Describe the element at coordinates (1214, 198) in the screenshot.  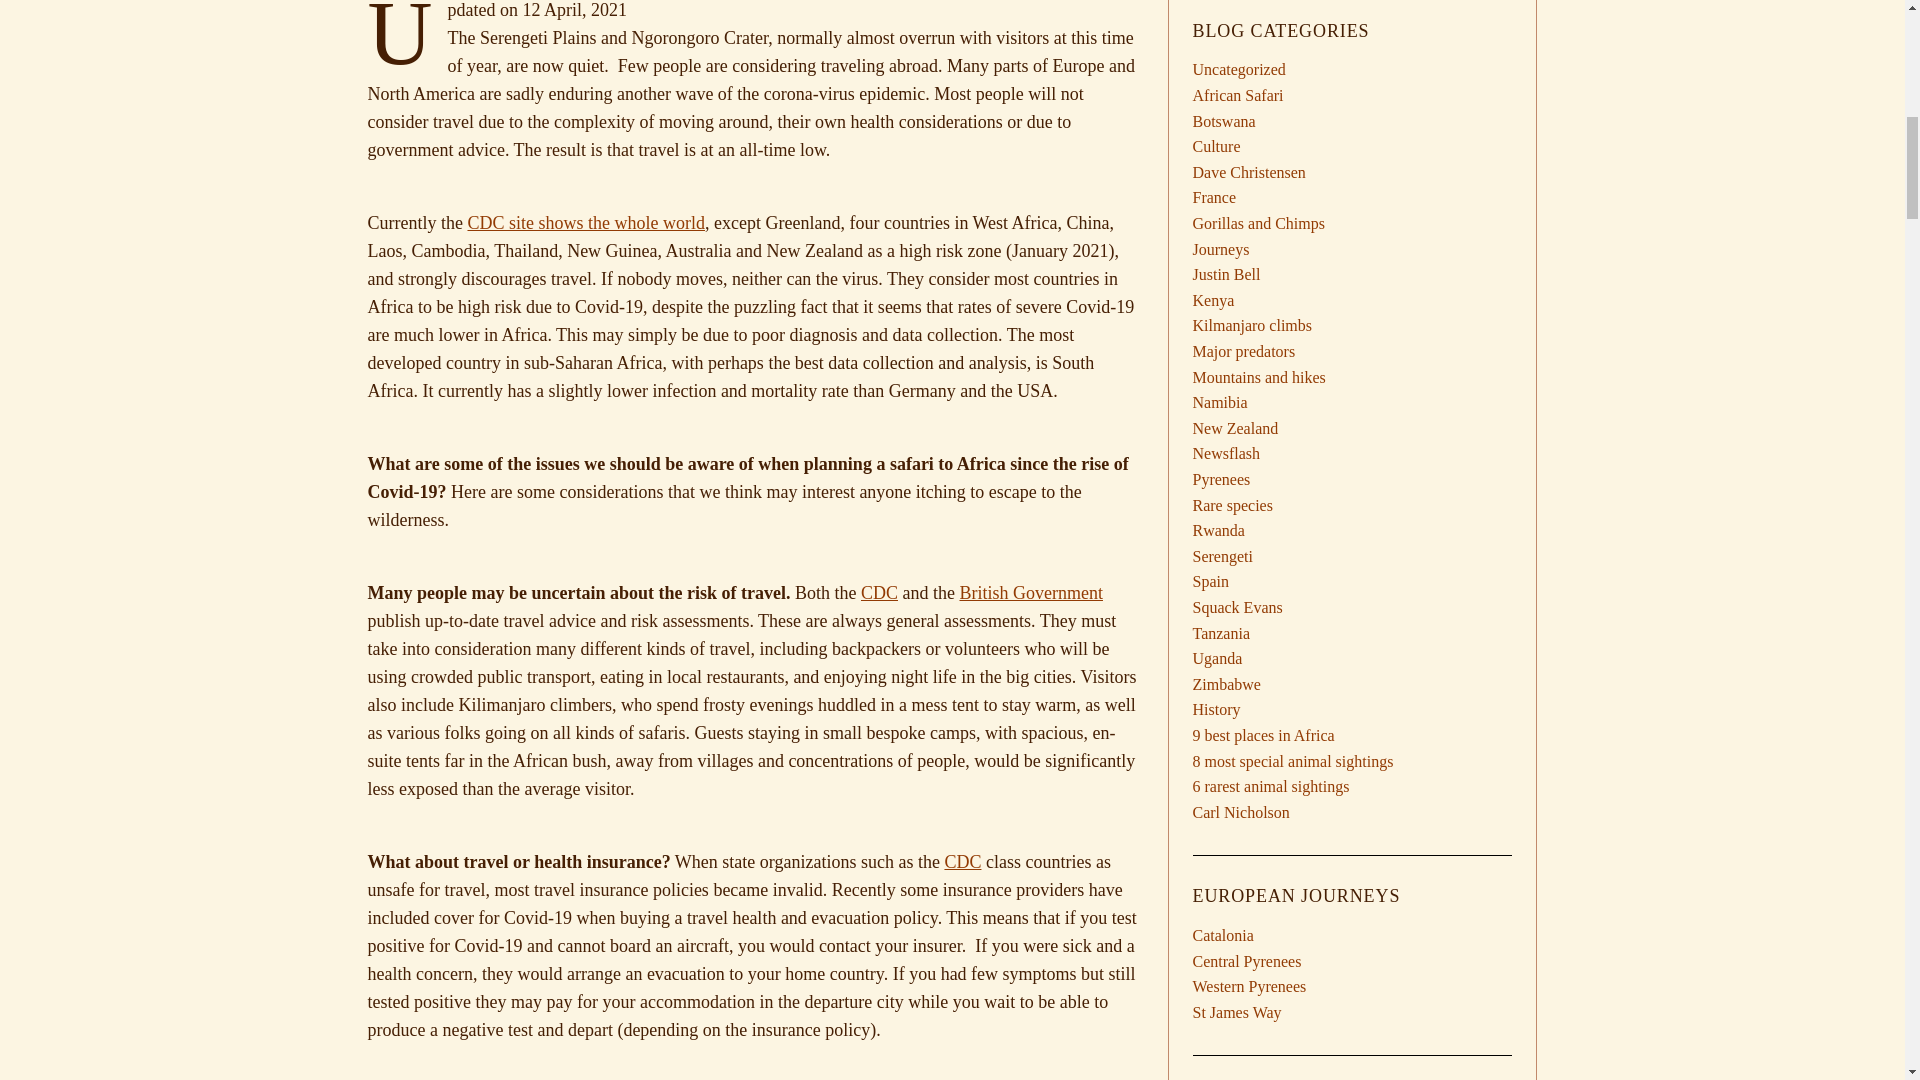
I see `View all posts filed under France` at that location.